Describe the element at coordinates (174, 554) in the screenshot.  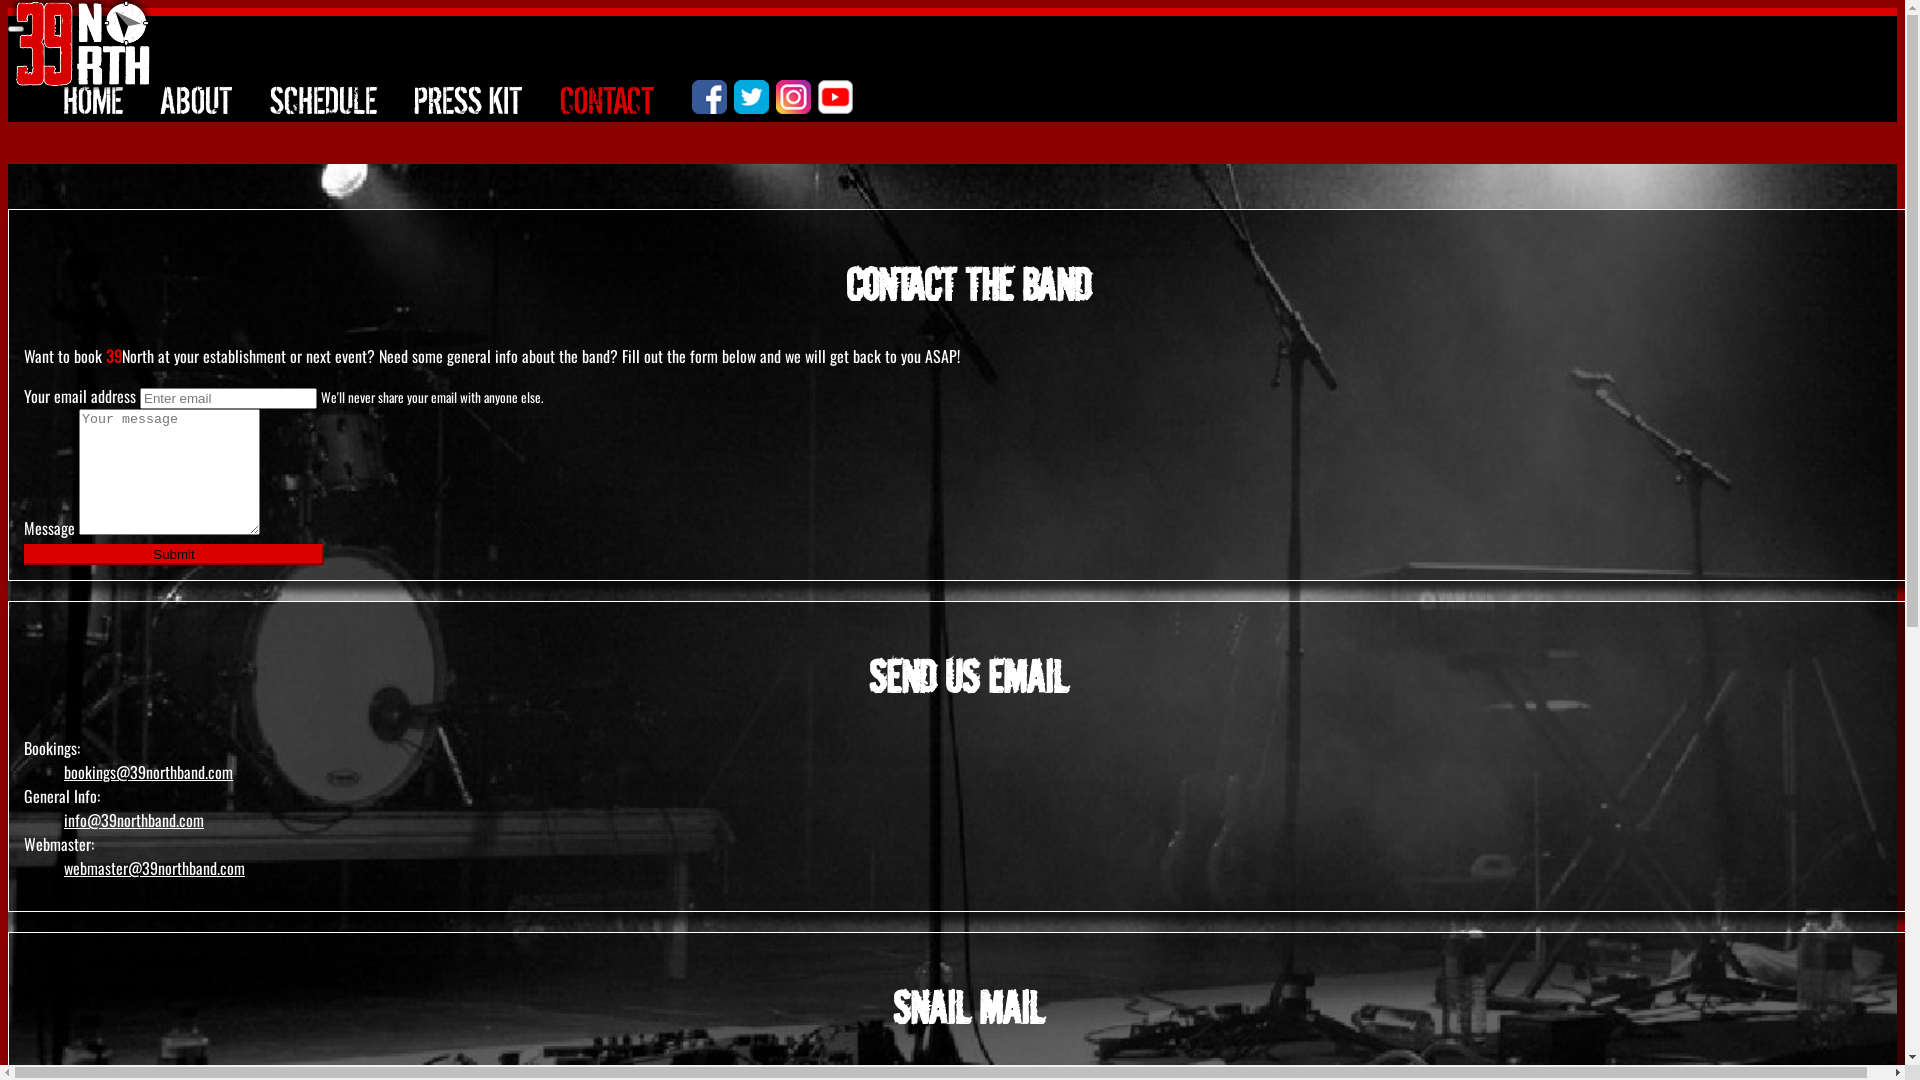
I see `Submit` at that location.